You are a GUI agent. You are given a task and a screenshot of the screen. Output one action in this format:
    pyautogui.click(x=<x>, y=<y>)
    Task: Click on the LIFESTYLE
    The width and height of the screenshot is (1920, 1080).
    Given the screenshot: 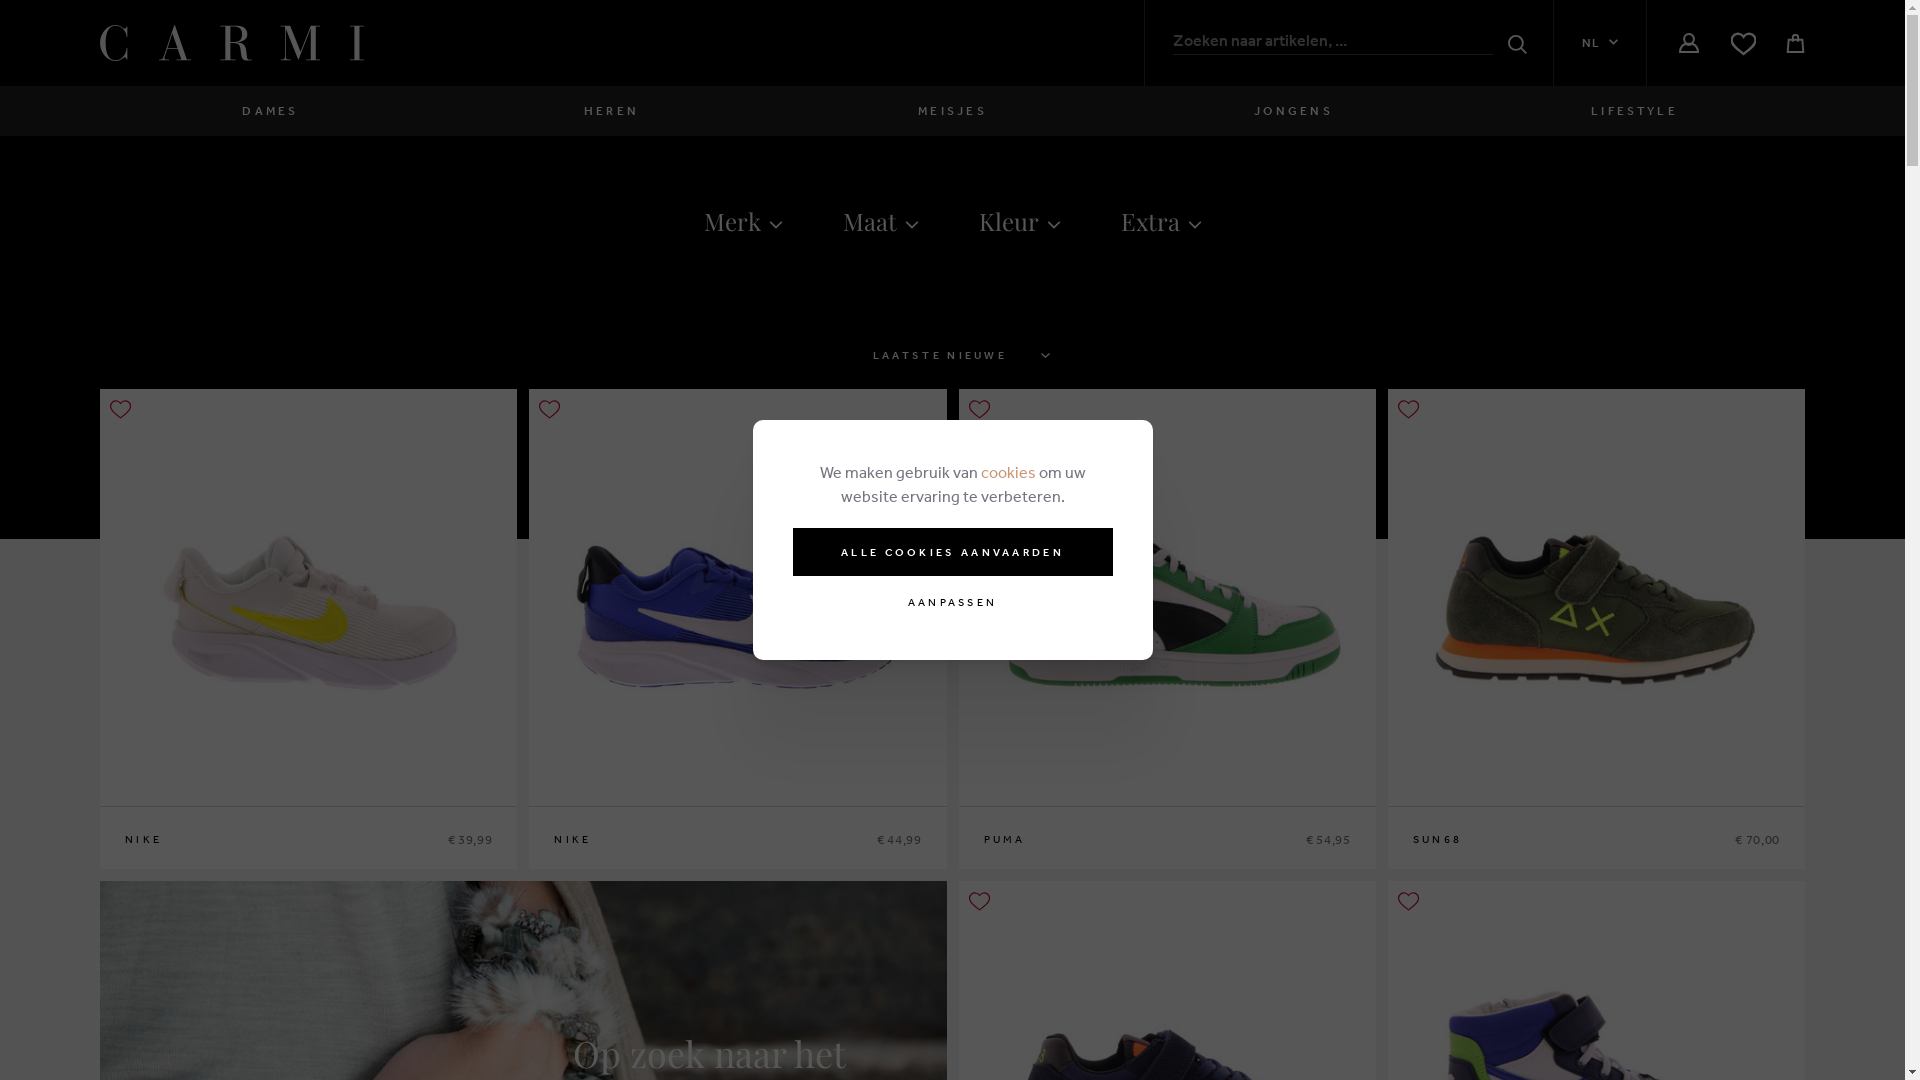 What is the action you would take?
    pyautogui.click(x=1634, y=111)
    